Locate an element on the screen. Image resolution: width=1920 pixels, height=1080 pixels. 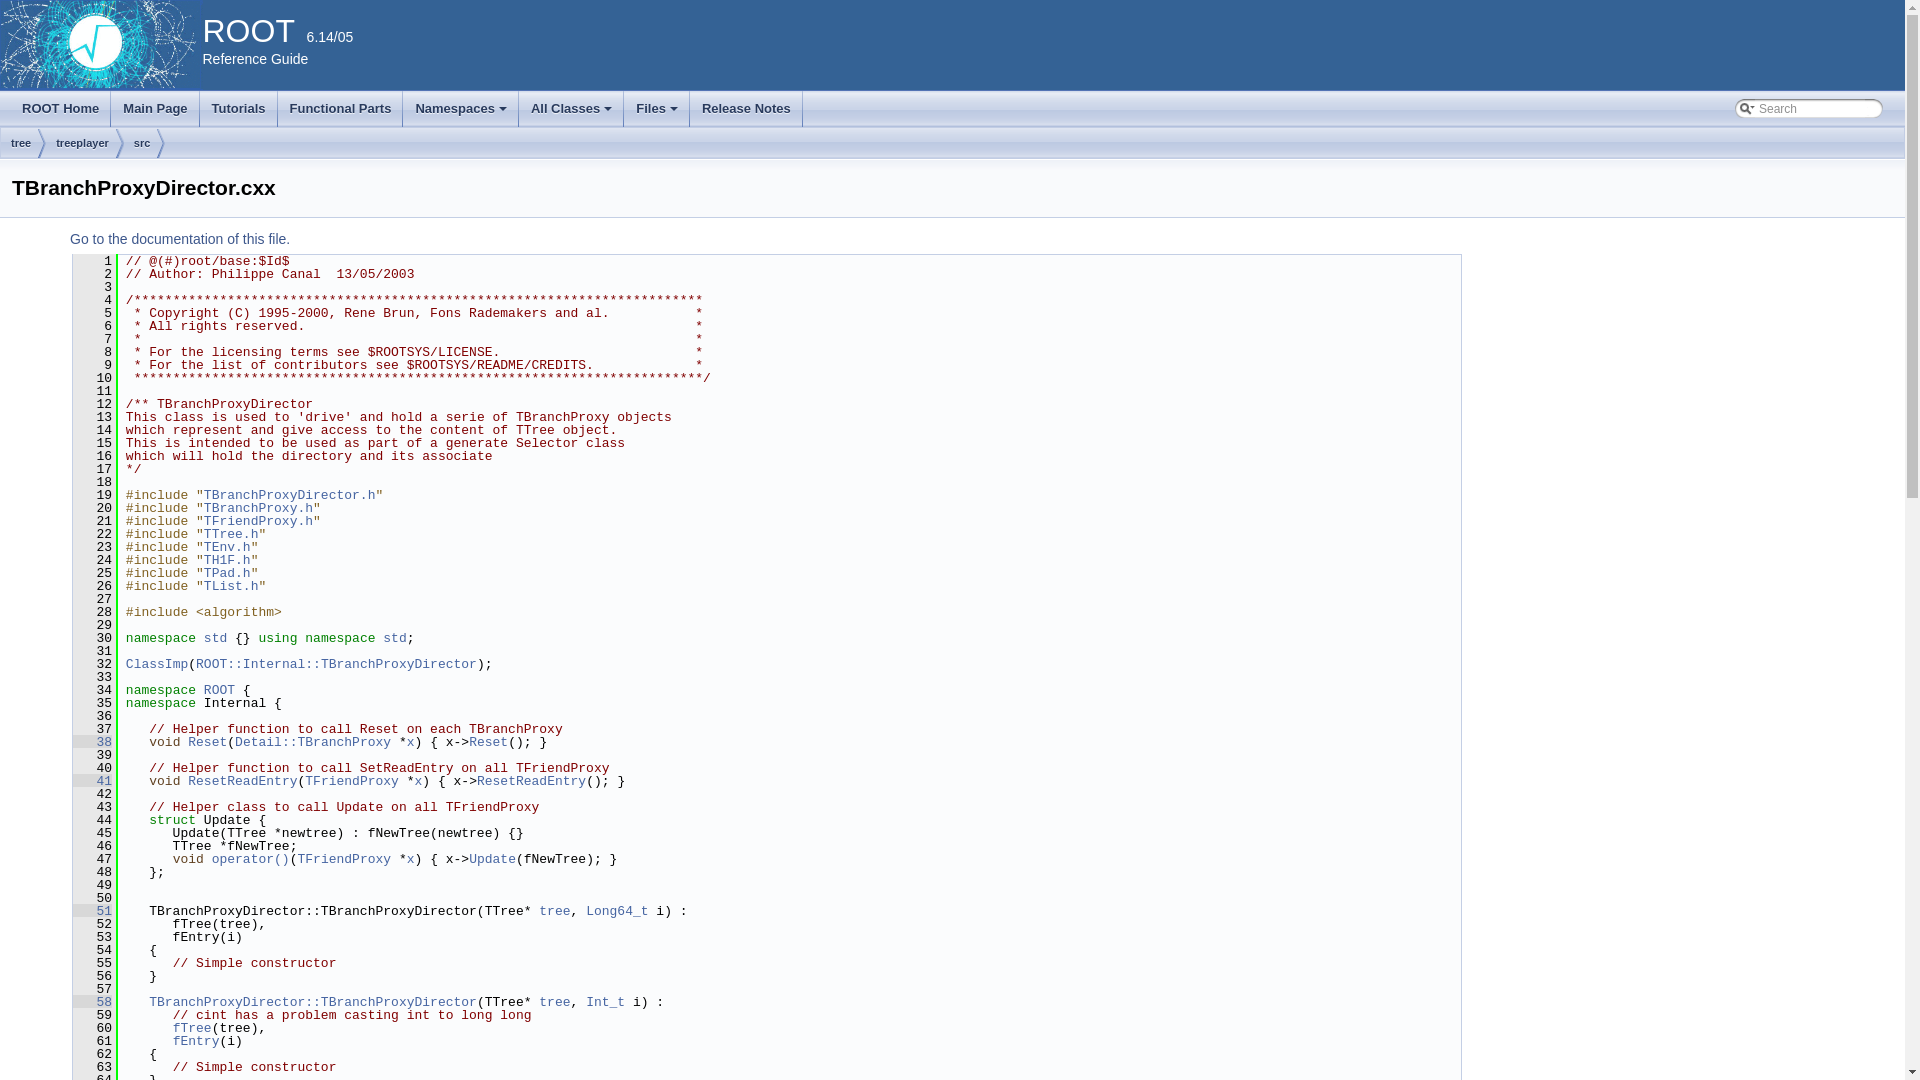
operator() is located at coordinates (251, 860).